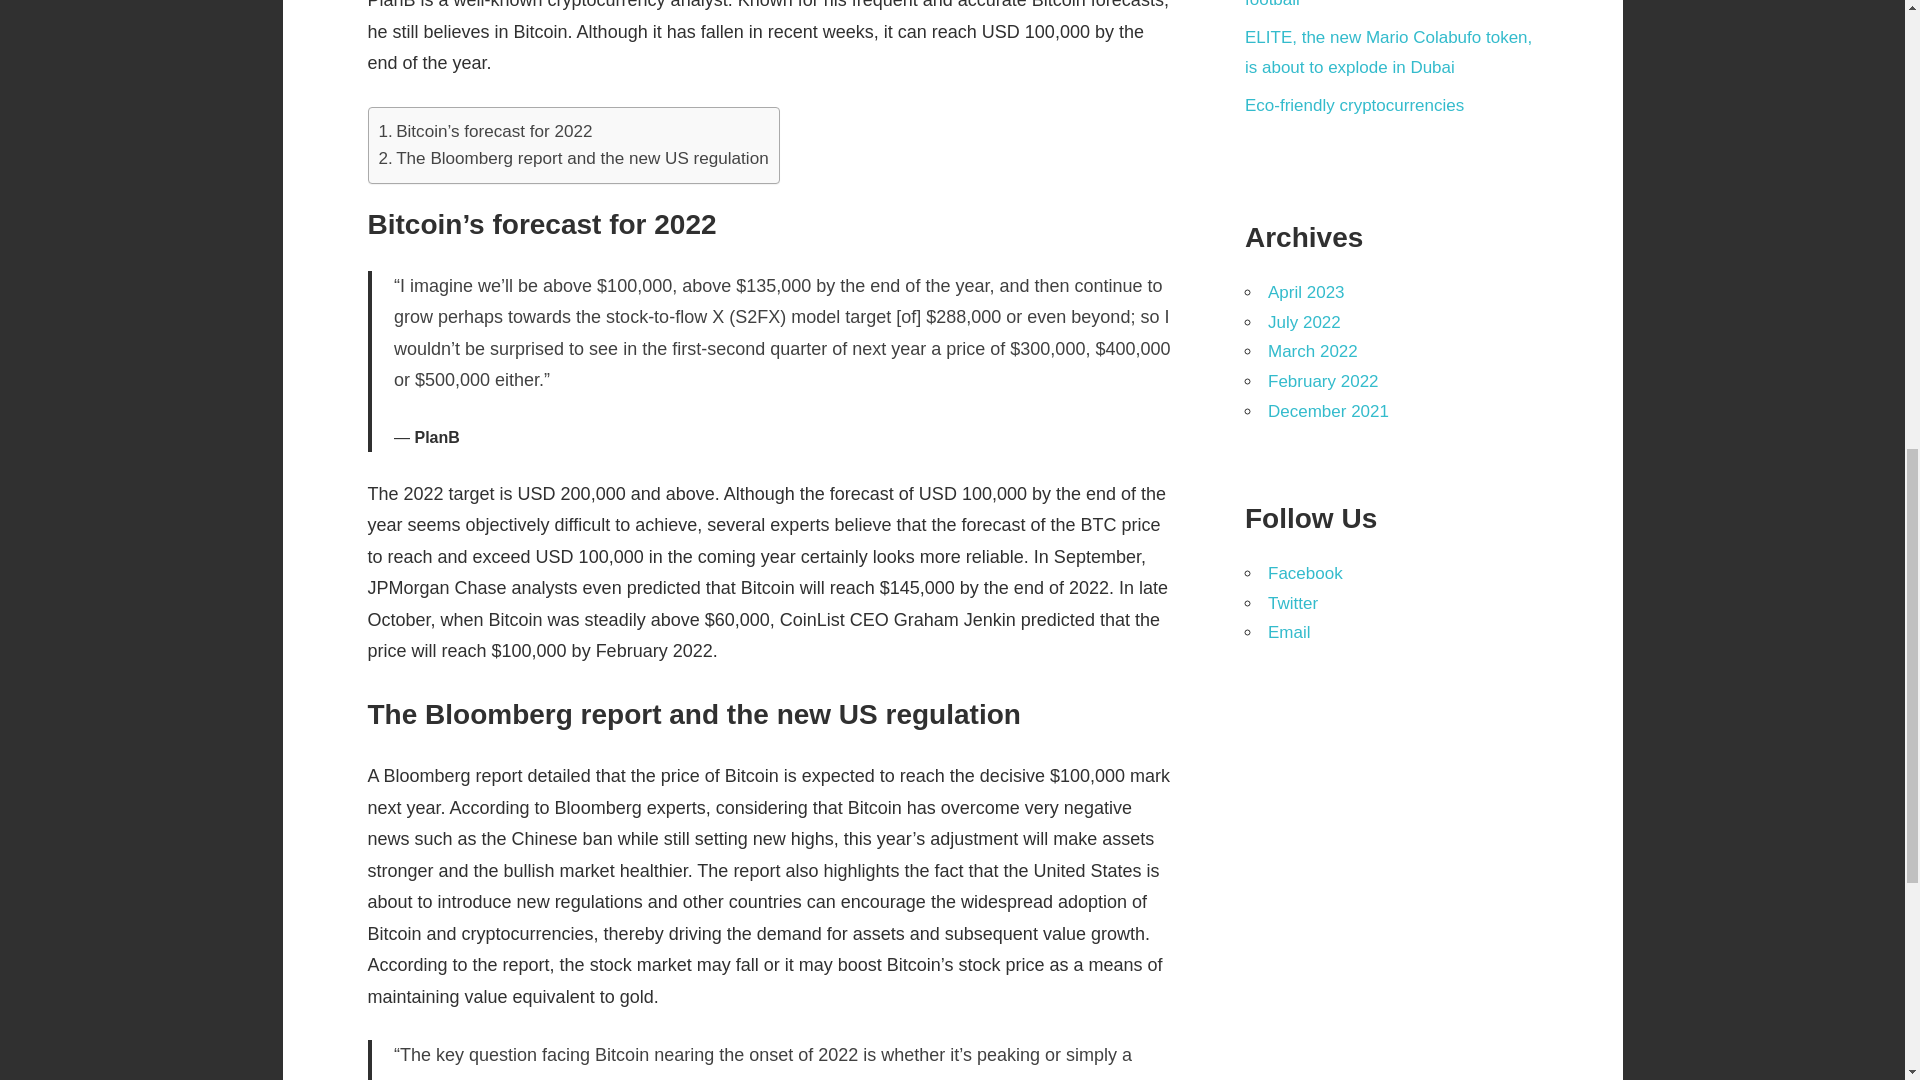  What do you see at coordinates (1328, 411) in the screenshot?
I see `December 2021` at bounding box center [1328, 411].